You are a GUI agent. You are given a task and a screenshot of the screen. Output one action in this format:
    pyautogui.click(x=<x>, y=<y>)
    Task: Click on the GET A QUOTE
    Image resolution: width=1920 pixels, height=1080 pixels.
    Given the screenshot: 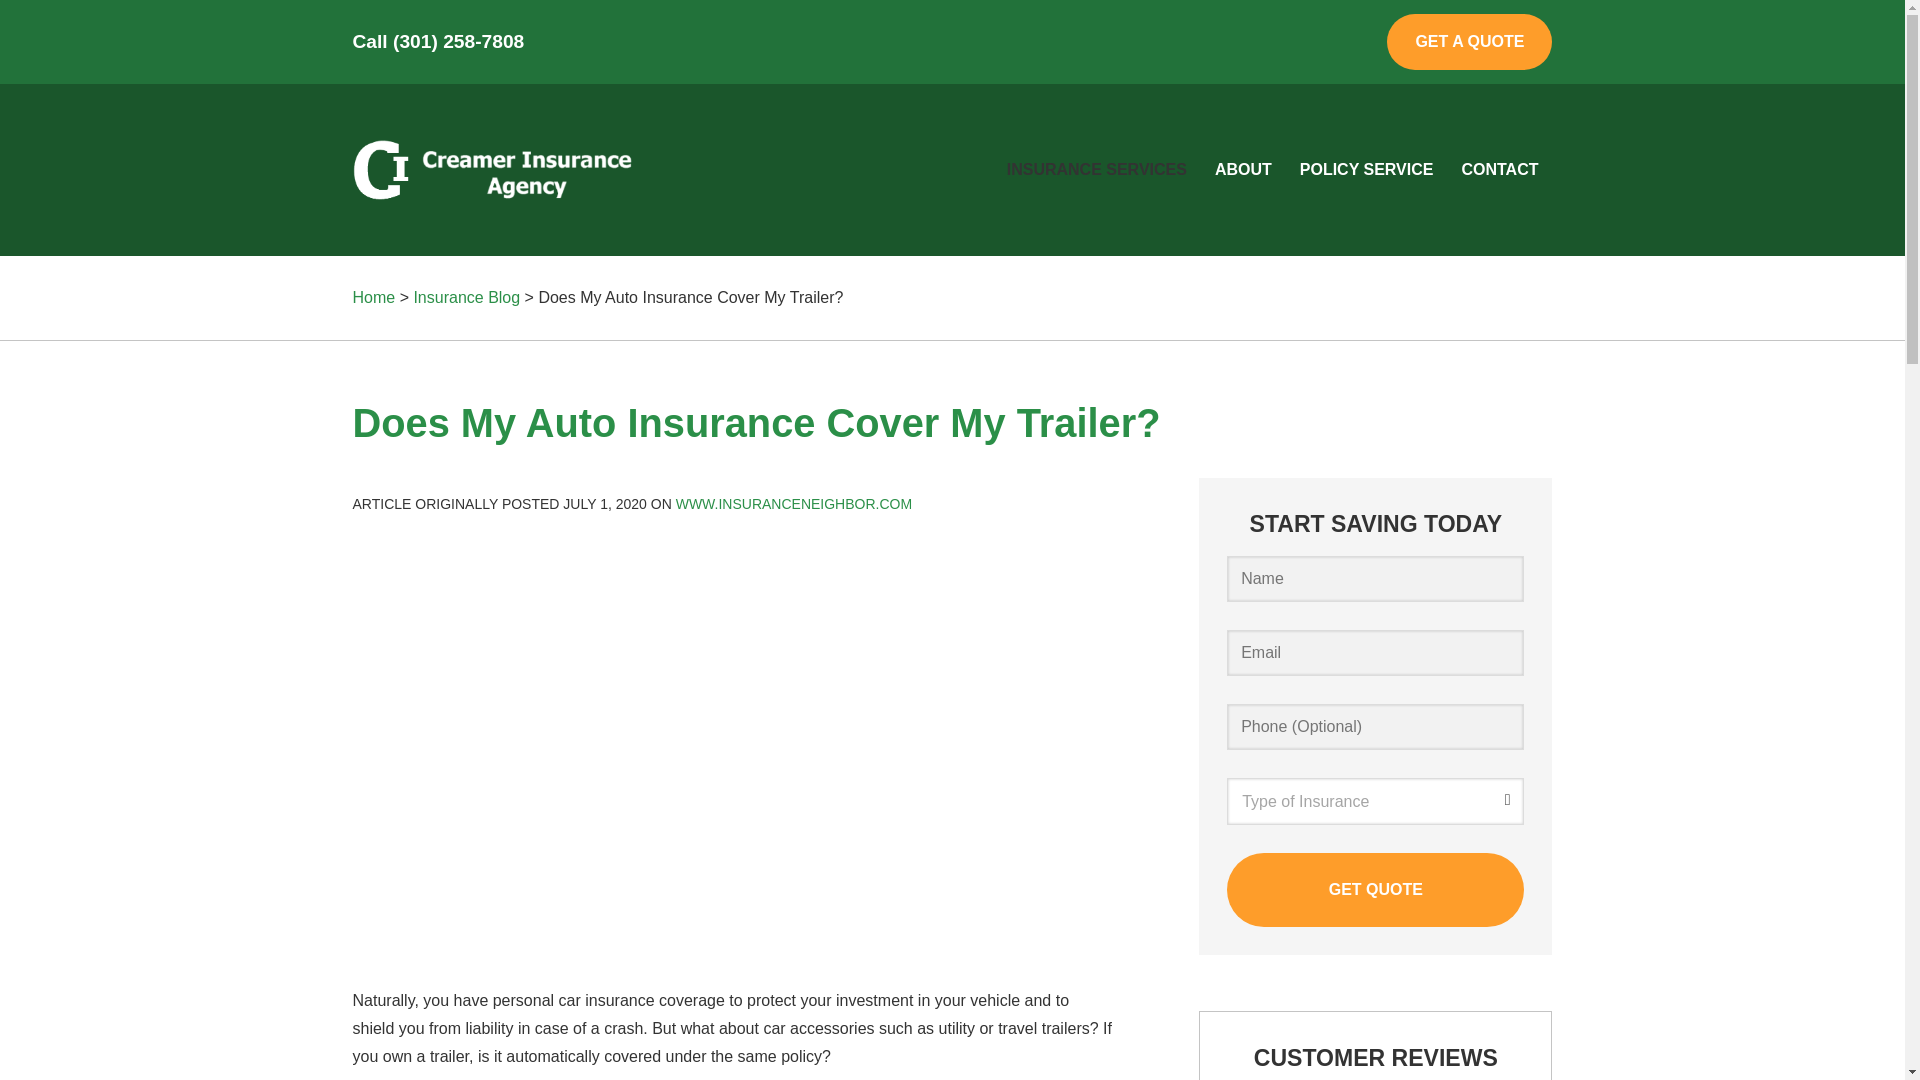 What is the action you would take?
    pyautogui.click(x=1468, y=42)
    